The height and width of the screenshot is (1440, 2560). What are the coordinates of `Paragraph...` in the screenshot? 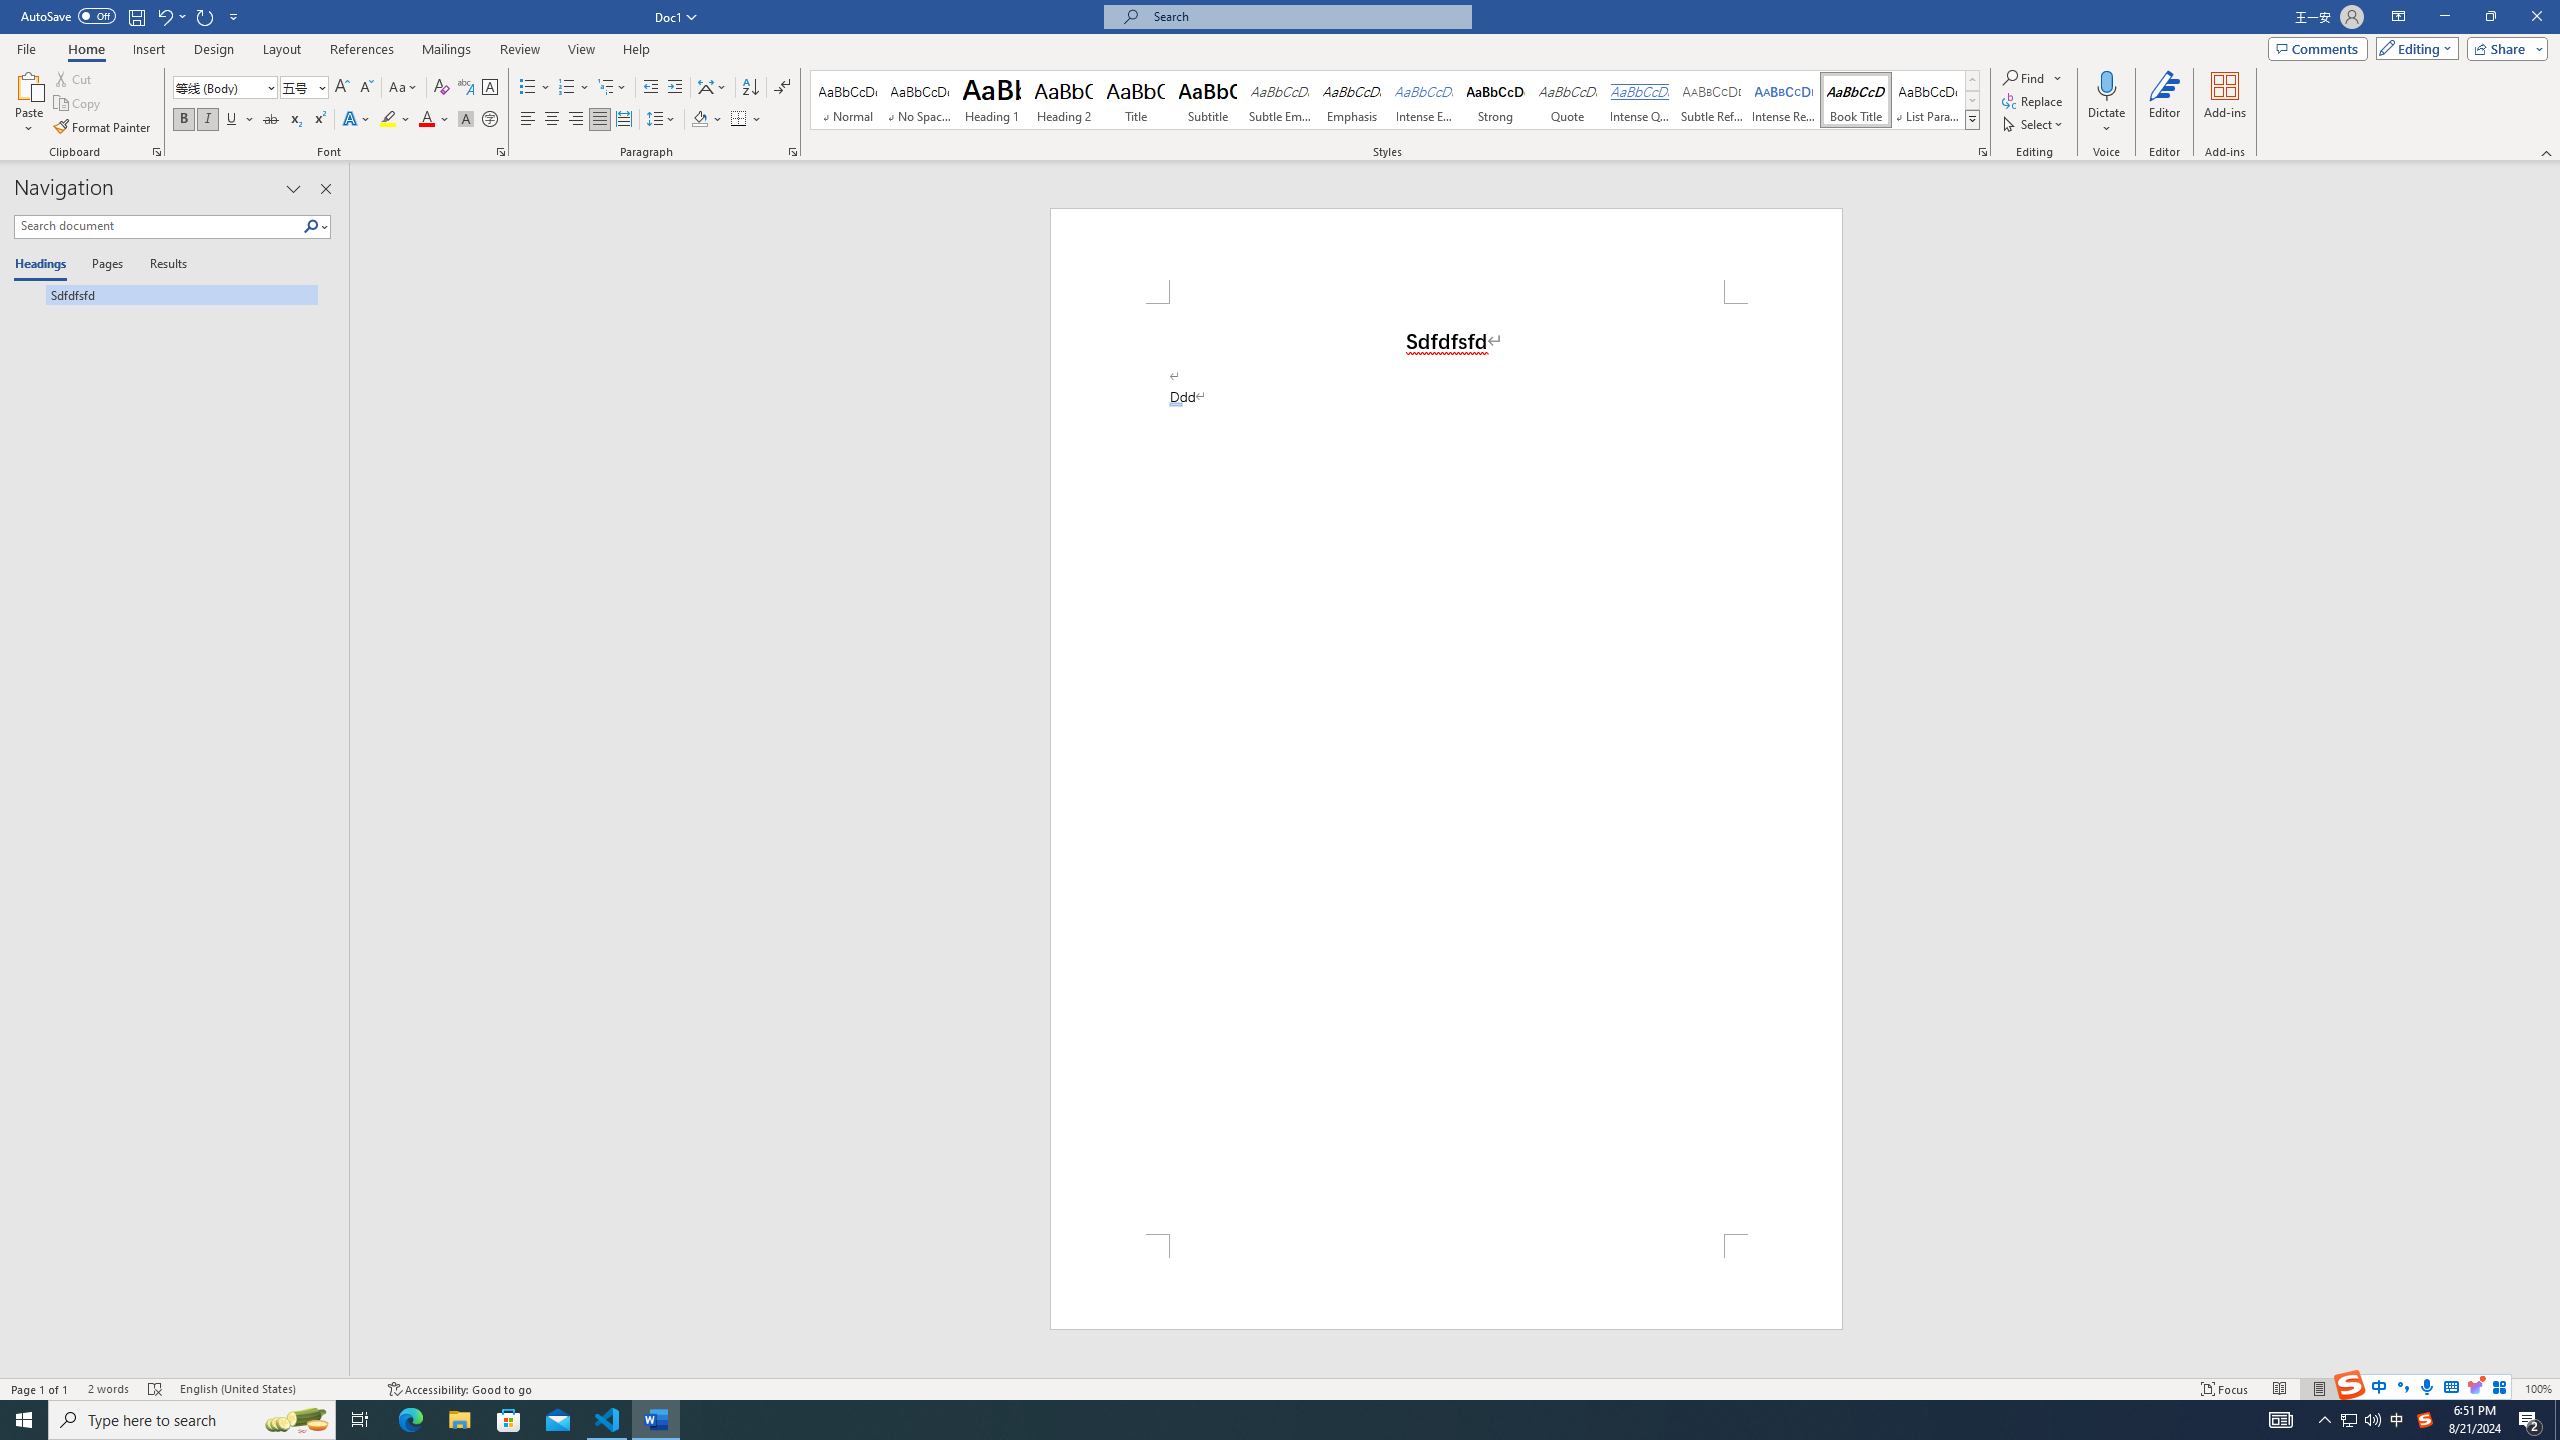 It's located at (793, 152).